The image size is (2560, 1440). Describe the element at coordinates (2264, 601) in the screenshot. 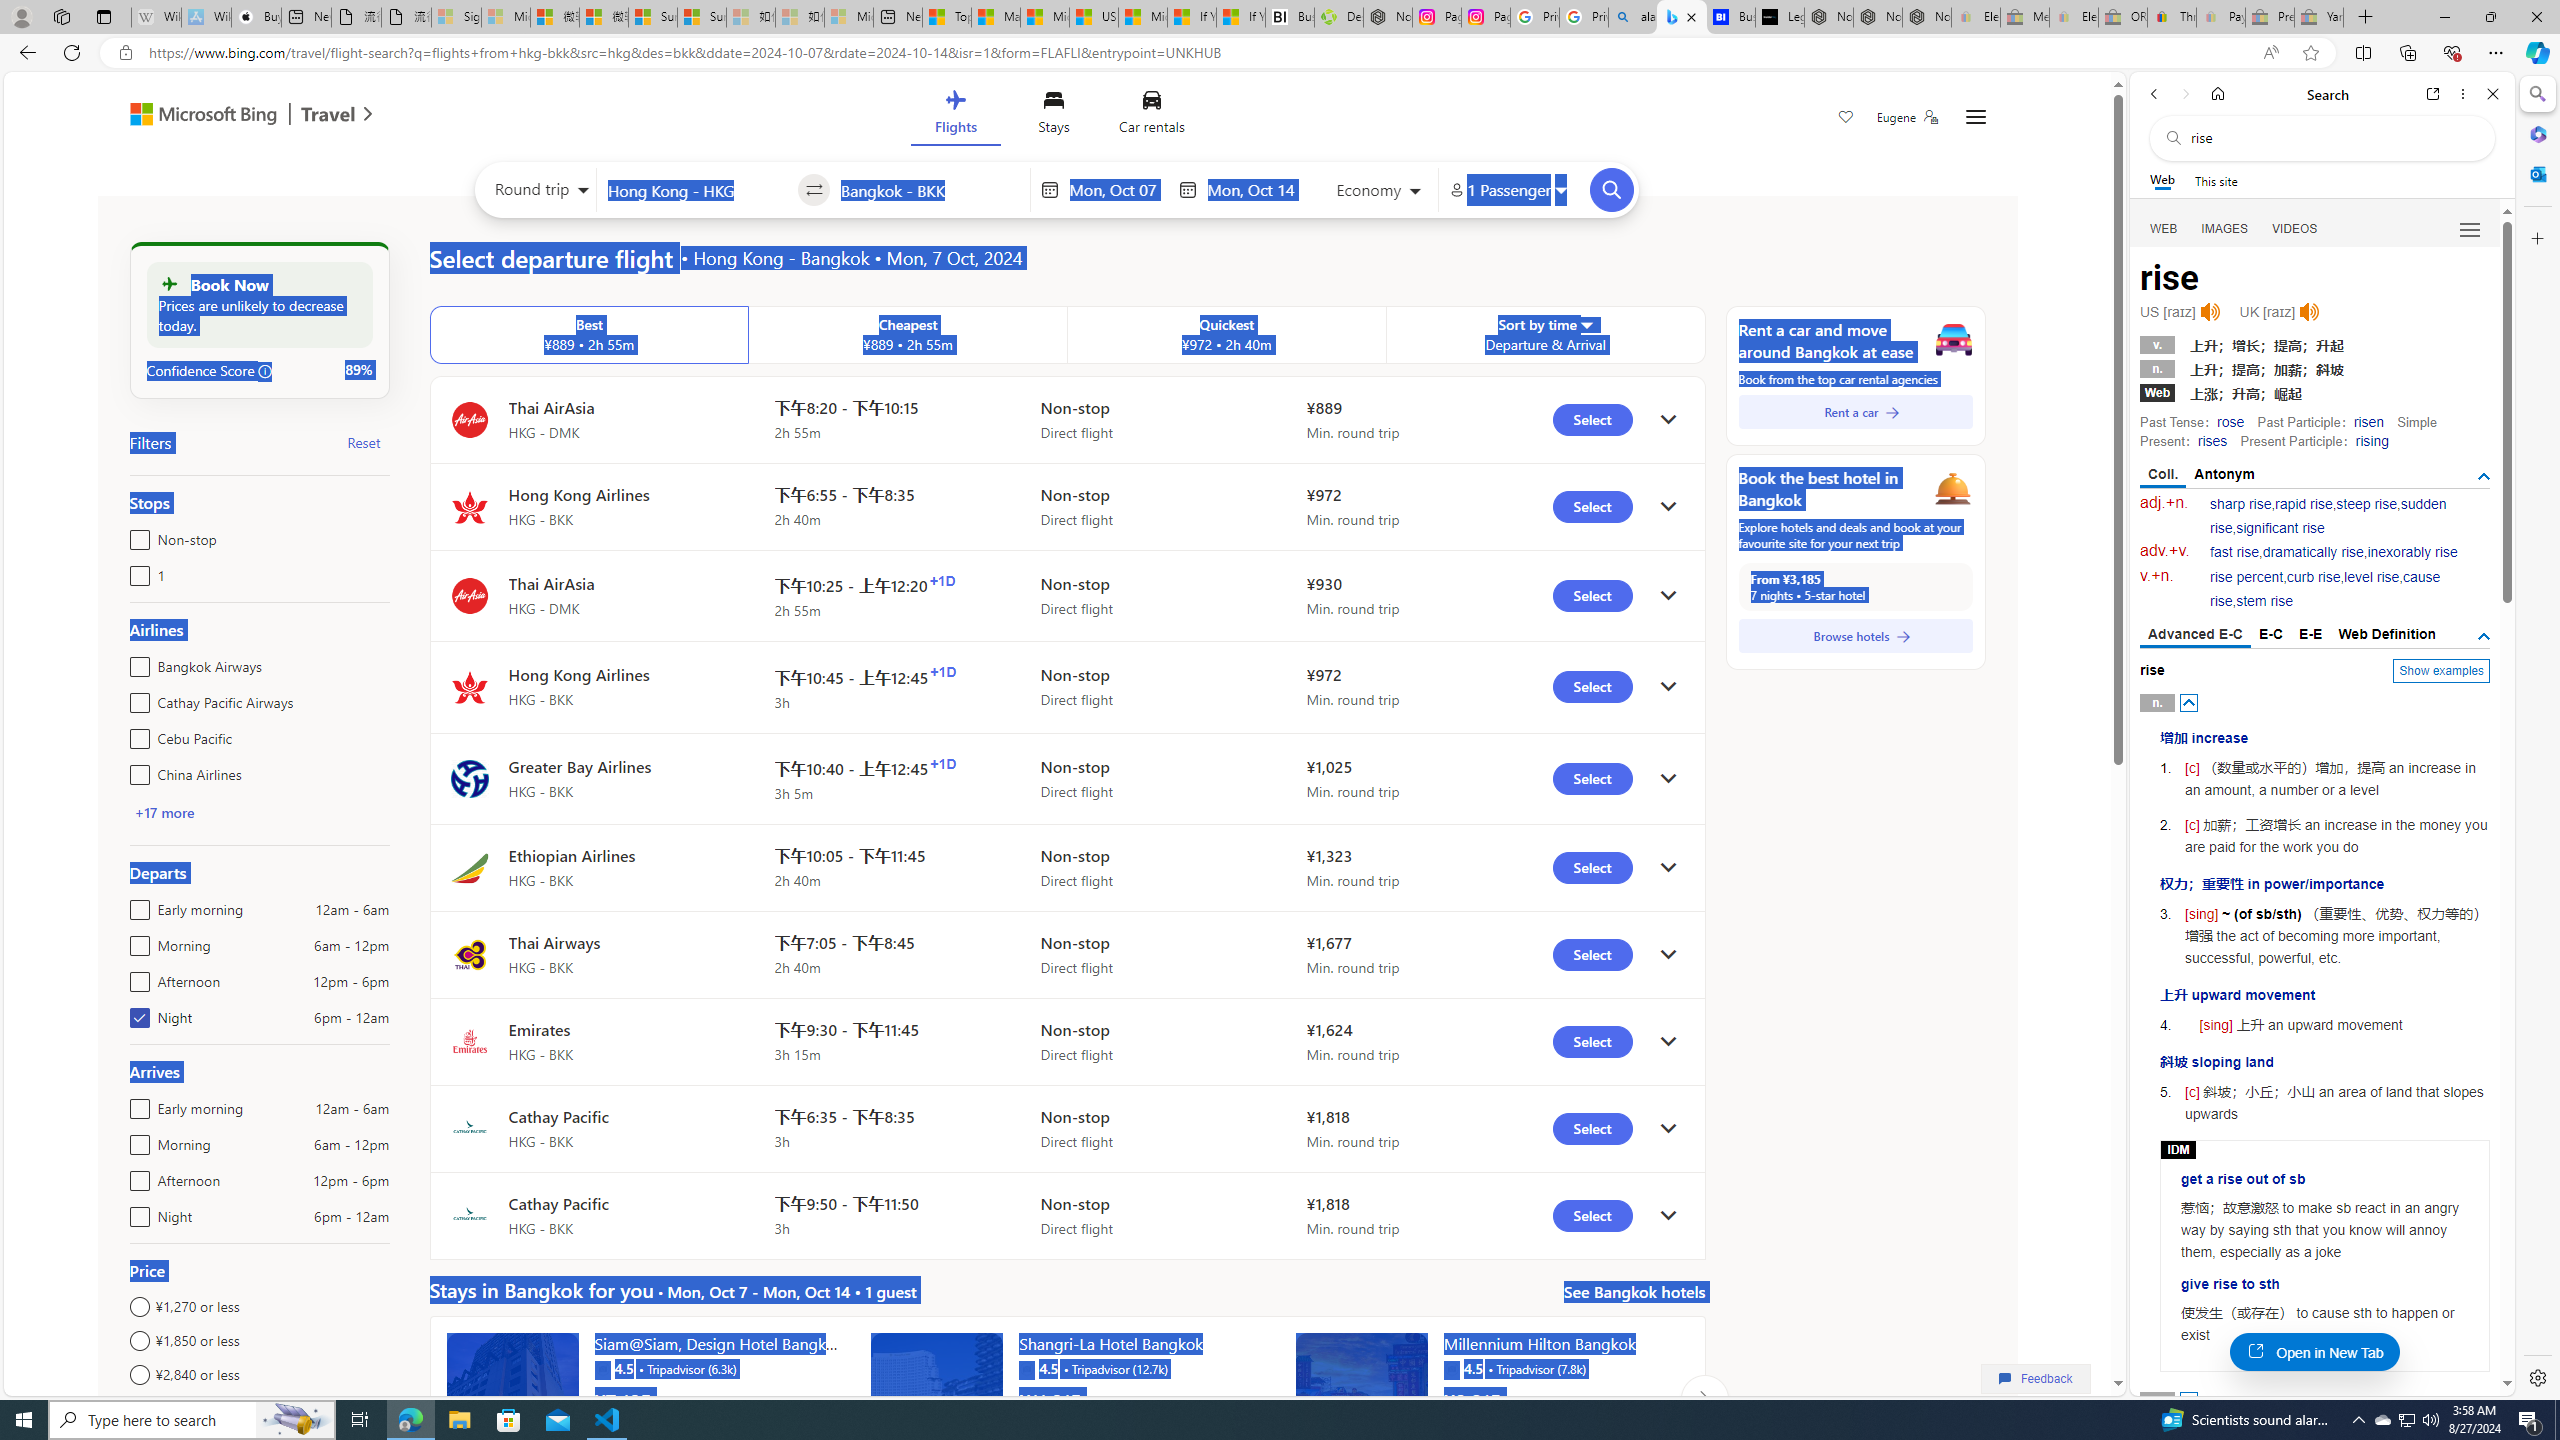

I see `stem rise` at that location.